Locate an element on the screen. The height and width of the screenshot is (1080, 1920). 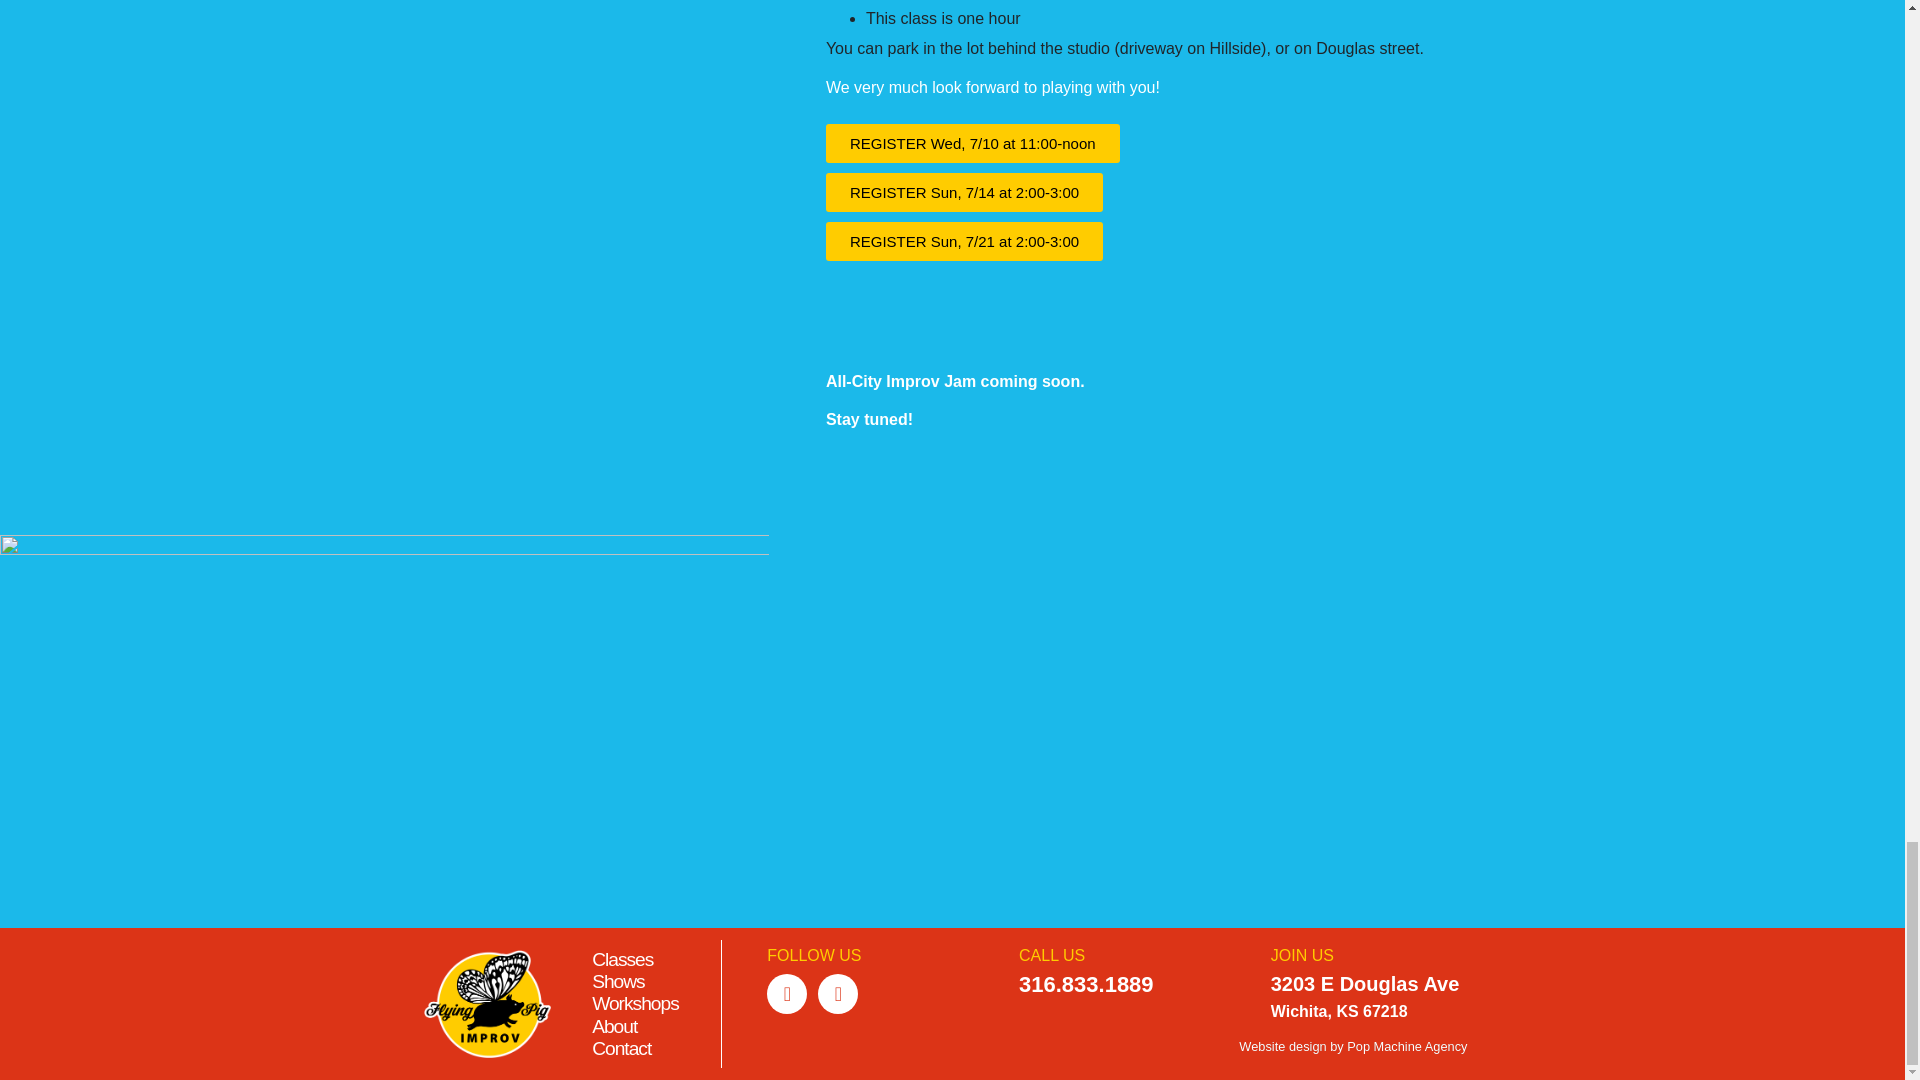
About is located at coordinates (614, 1026).